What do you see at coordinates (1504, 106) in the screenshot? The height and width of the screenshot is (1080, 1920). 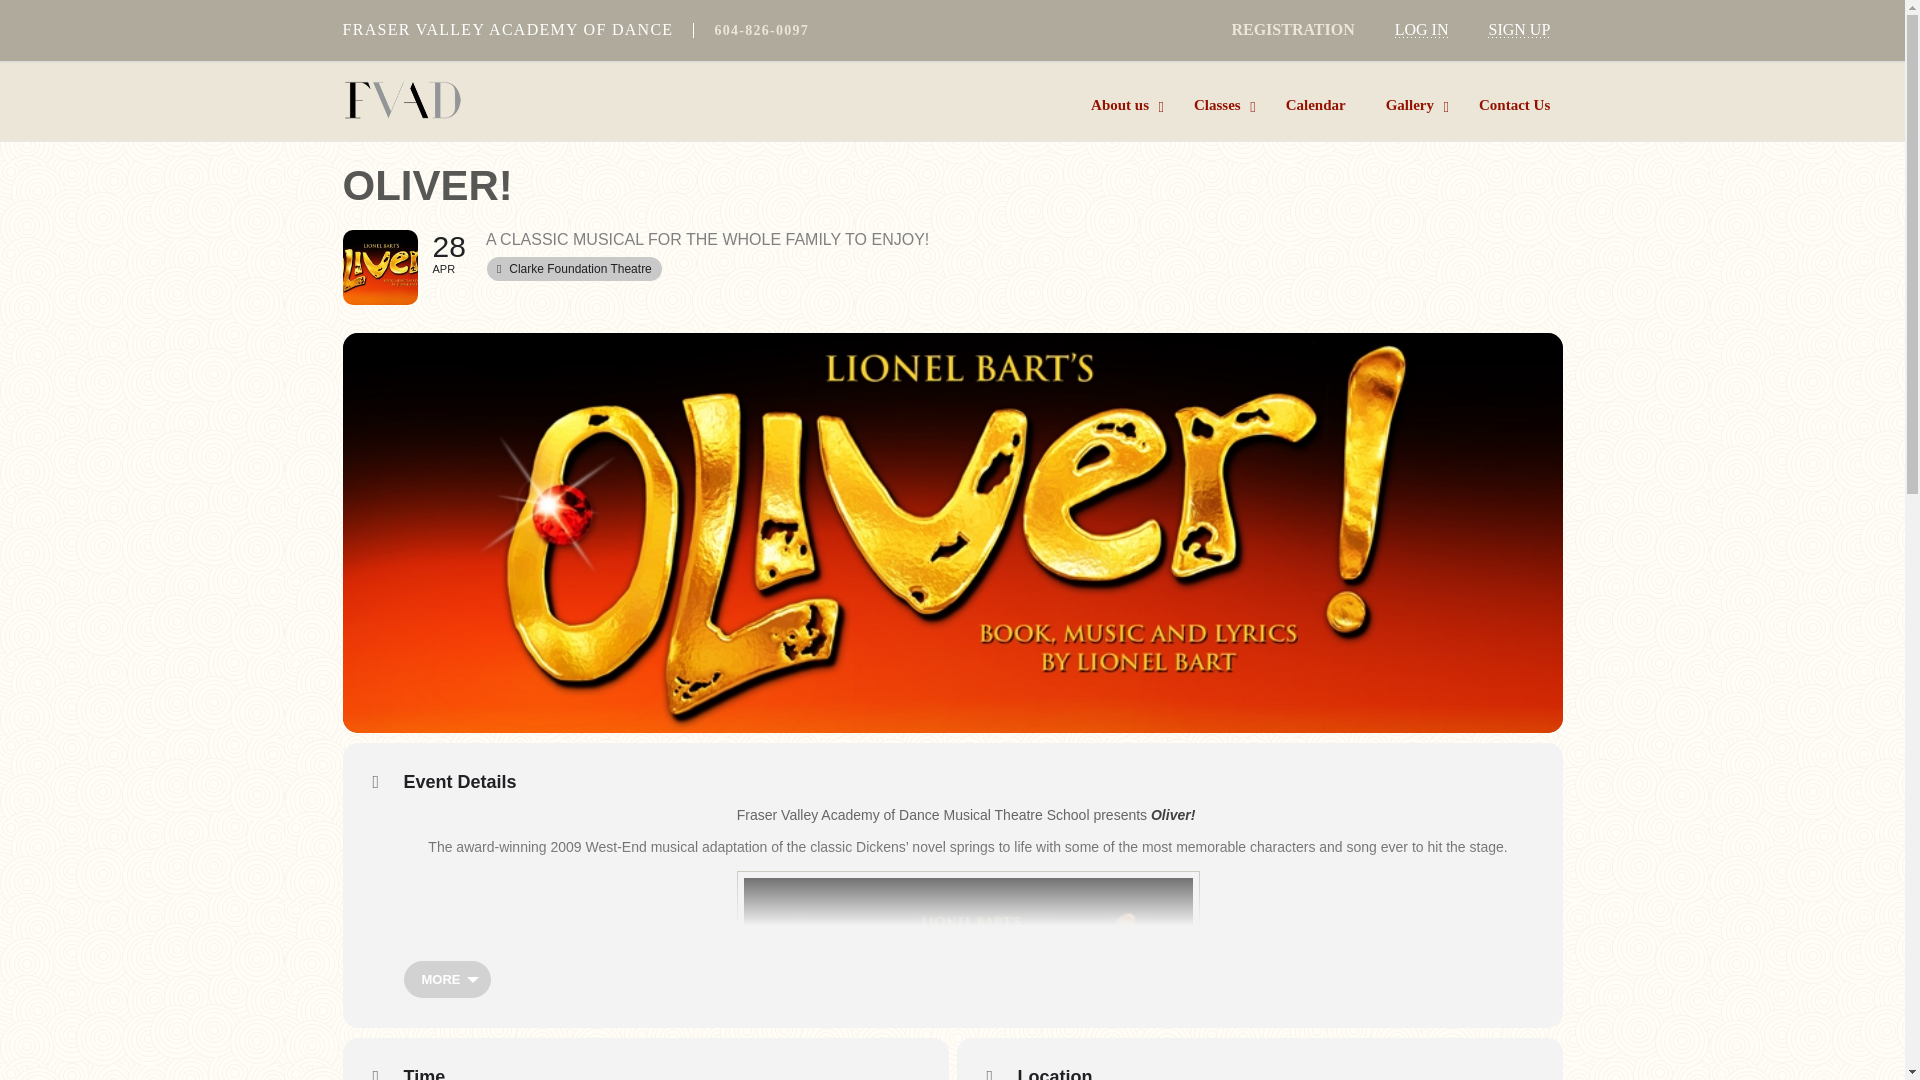 I see `Contact Us` at bounding box center [1504, 106].